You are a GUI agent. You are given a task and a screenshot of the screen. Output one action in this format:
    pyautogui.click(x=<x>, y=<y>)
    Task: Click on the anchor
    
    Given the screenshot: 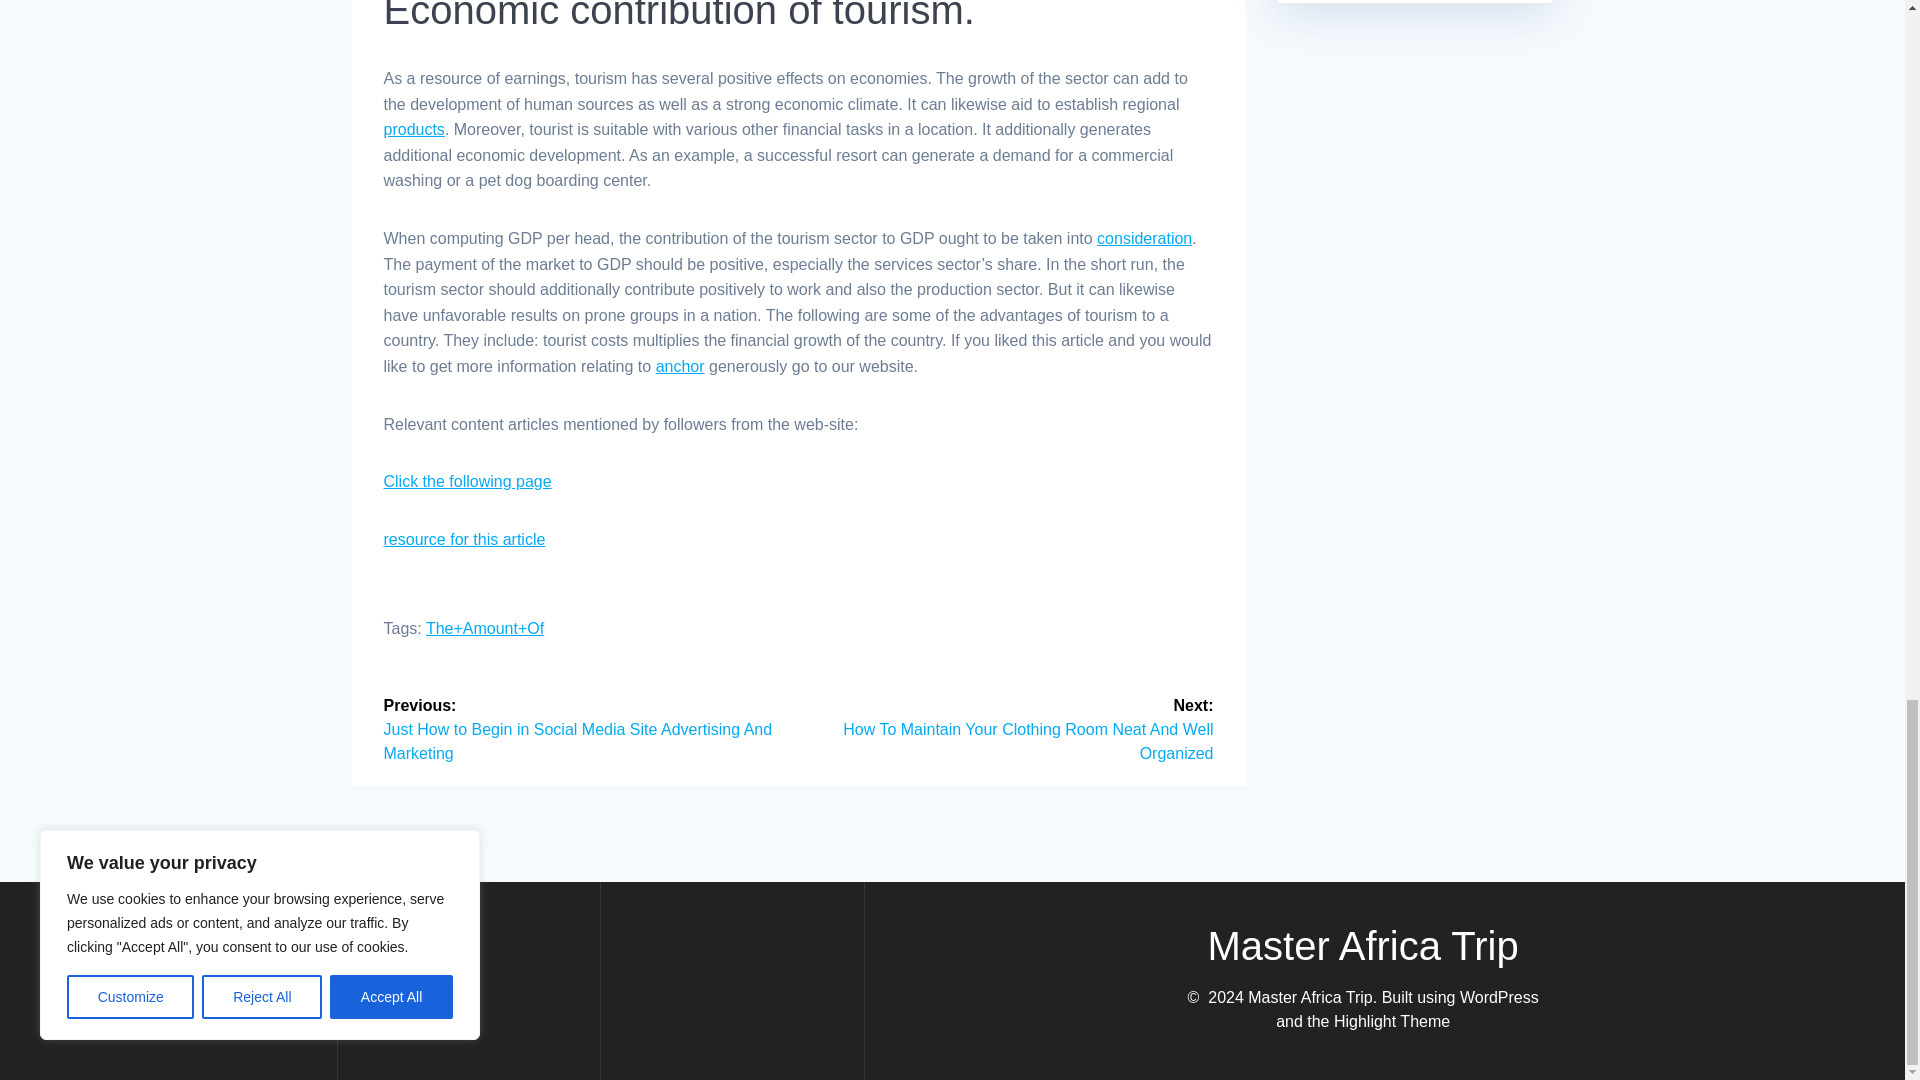 What is the action you would take?
    pyautogui.click(x=680, y=366)
    